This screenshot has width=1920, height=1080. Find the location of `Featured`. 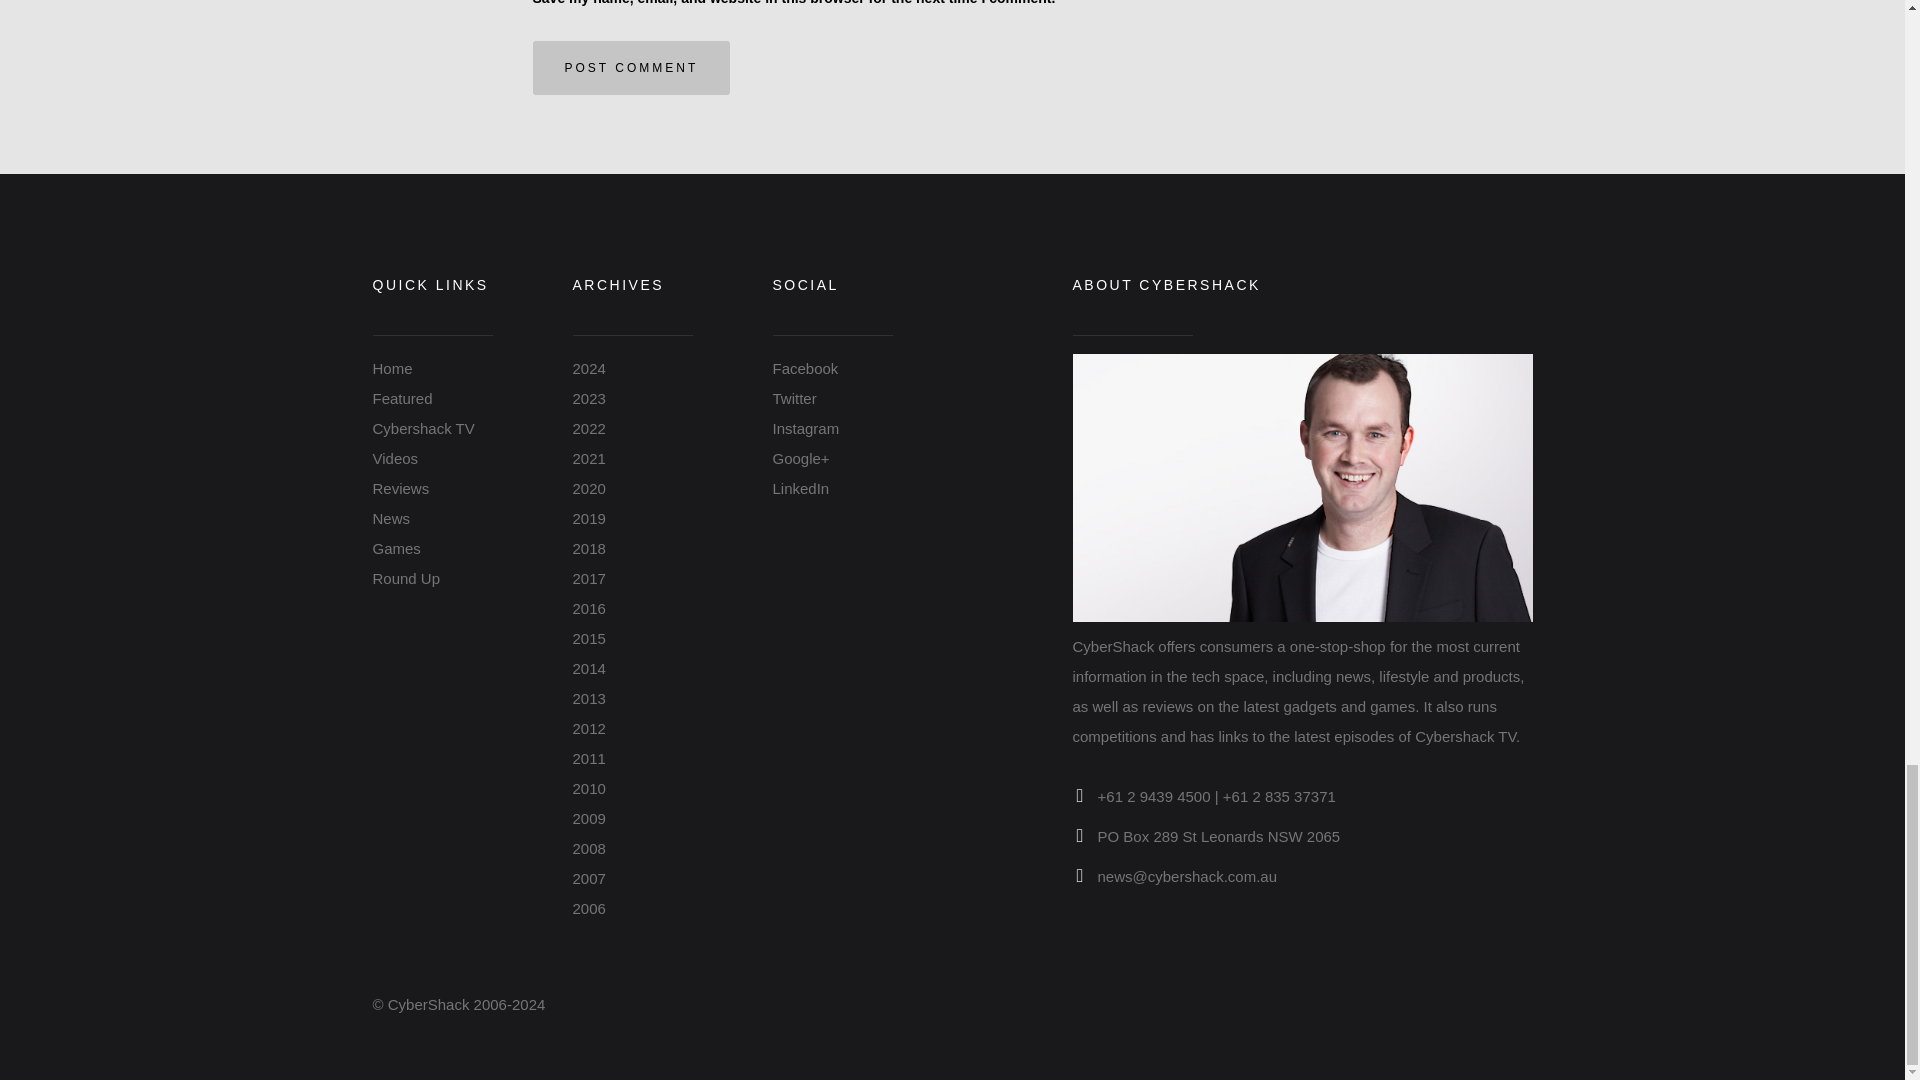

Featured is located at coordinates (402, 398).